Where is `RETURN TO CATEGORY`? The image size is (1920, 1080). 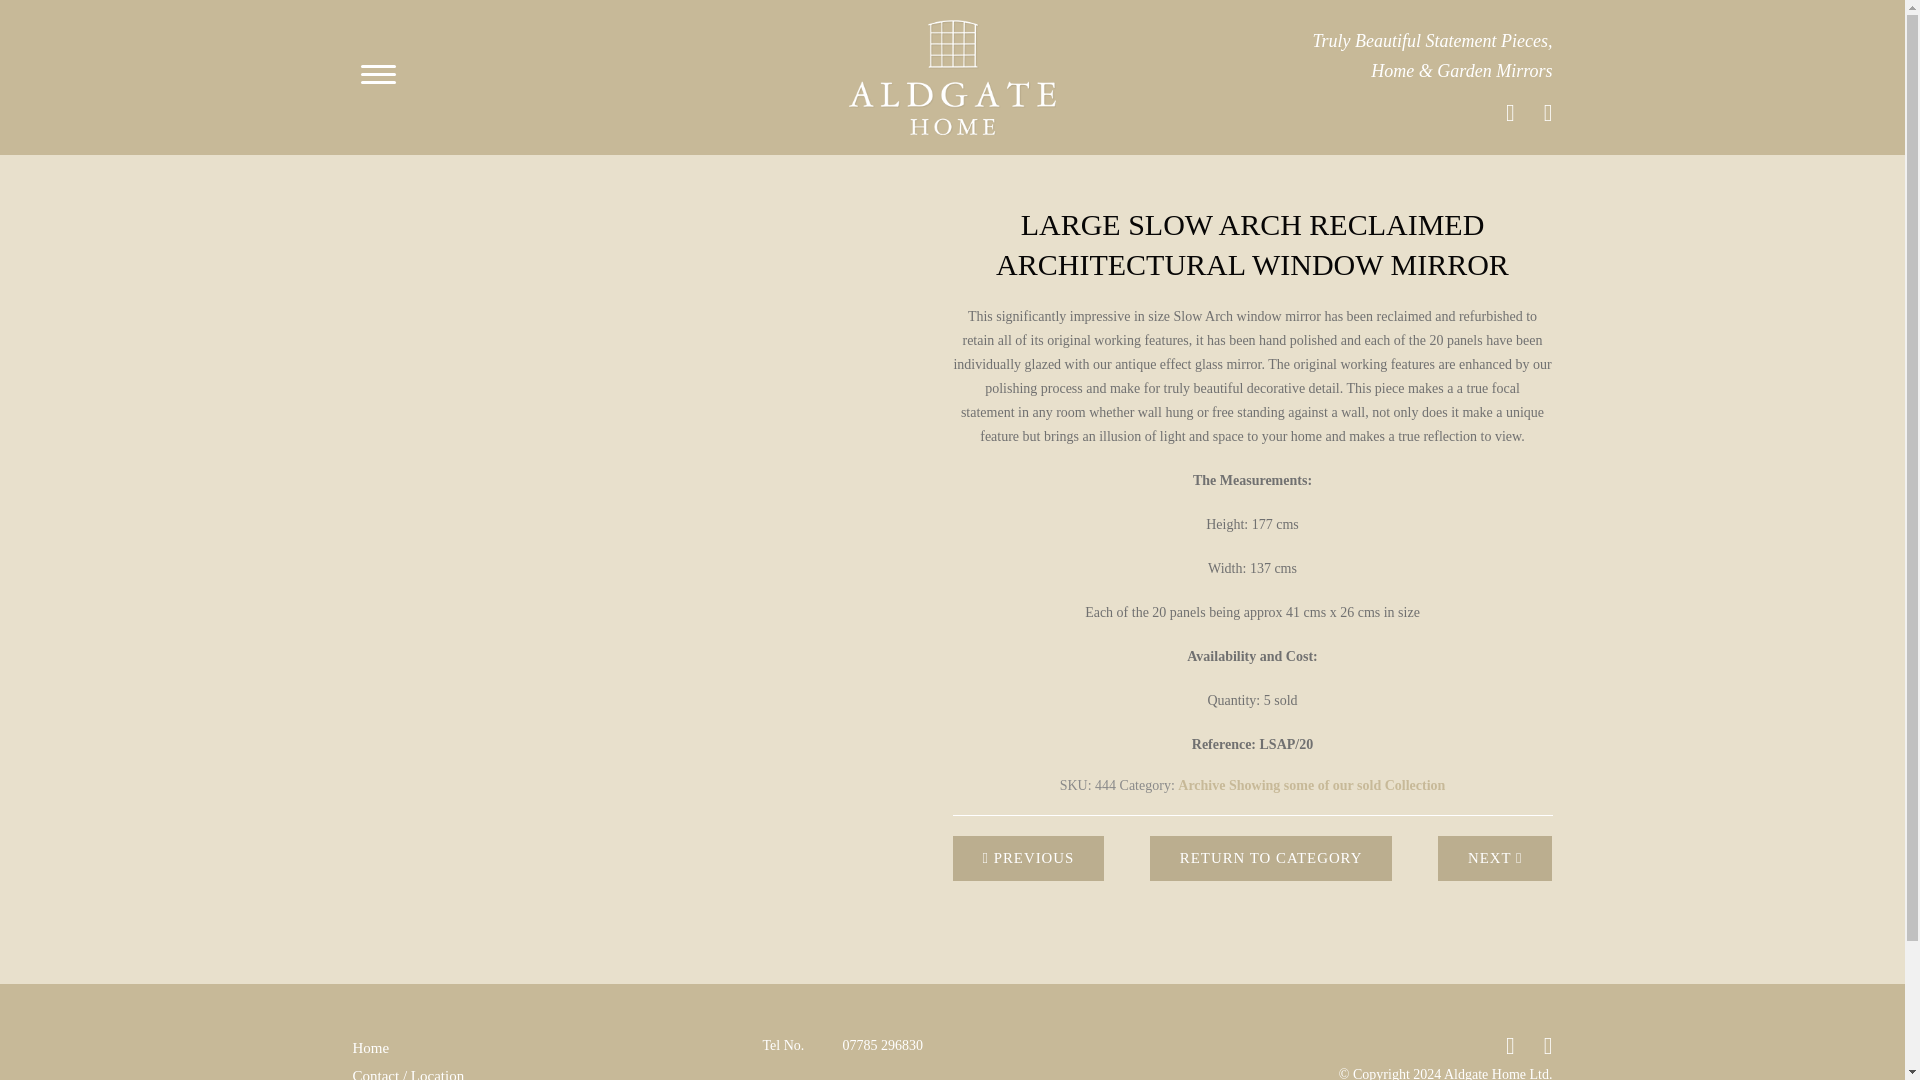
RETURN TO CATEGORY is located at coordinates (1272, 858).